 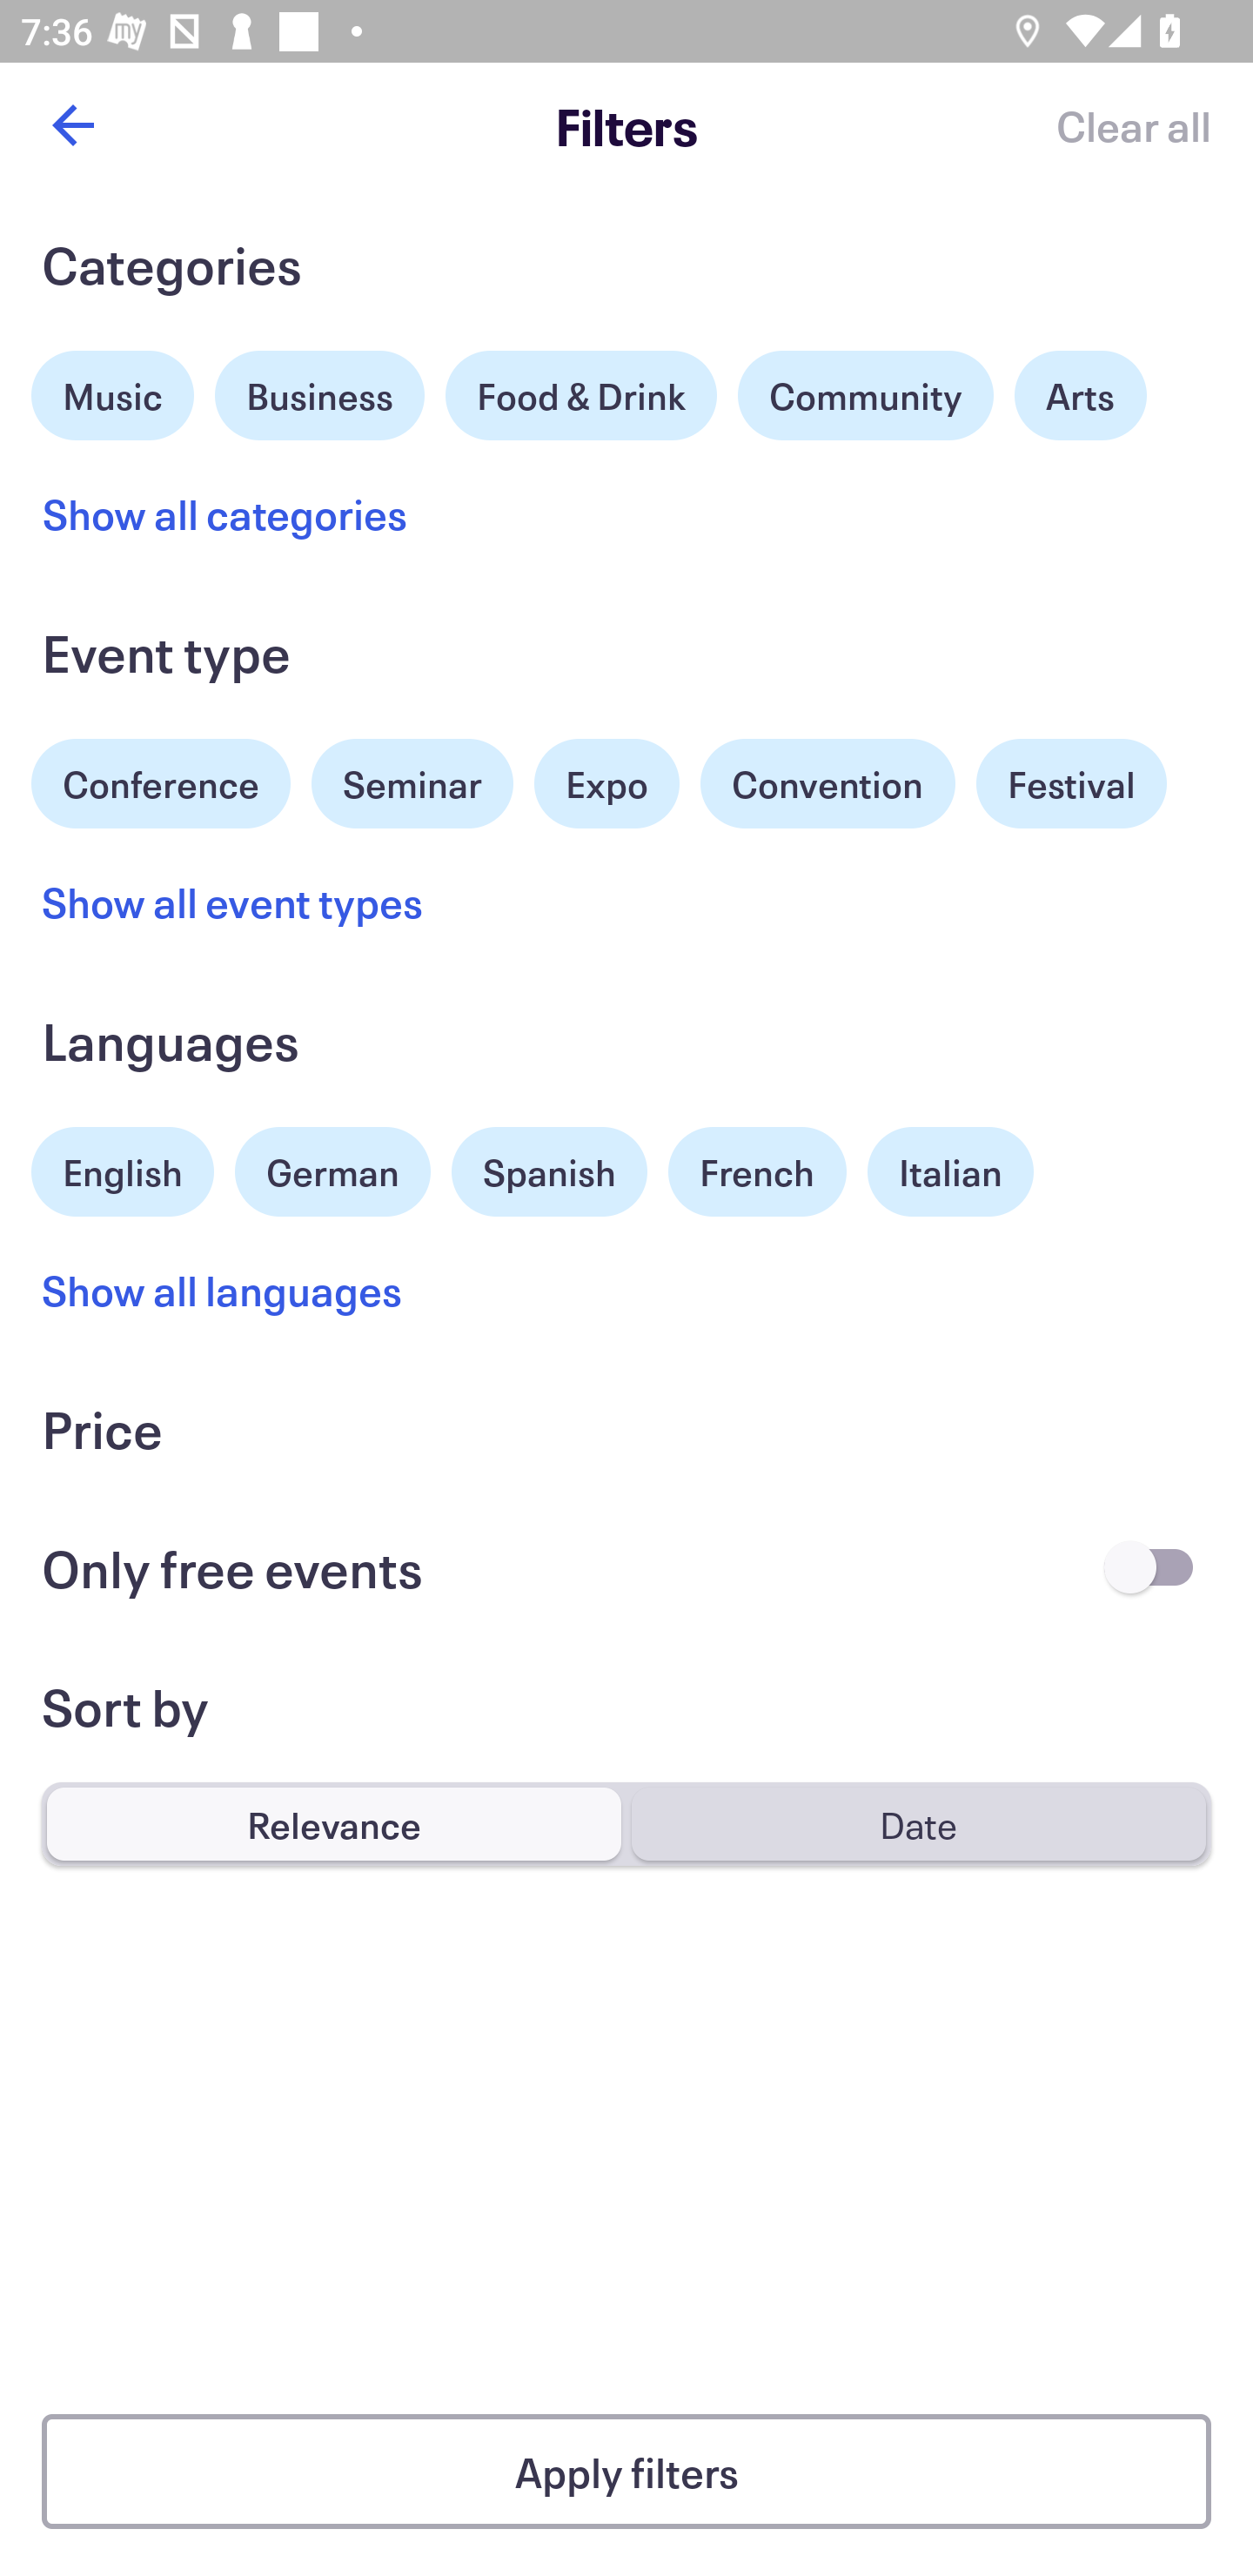 What do you see at coordinates (113, 392) in the screenshot?
I see `Music` at bounding box center [113, 392].